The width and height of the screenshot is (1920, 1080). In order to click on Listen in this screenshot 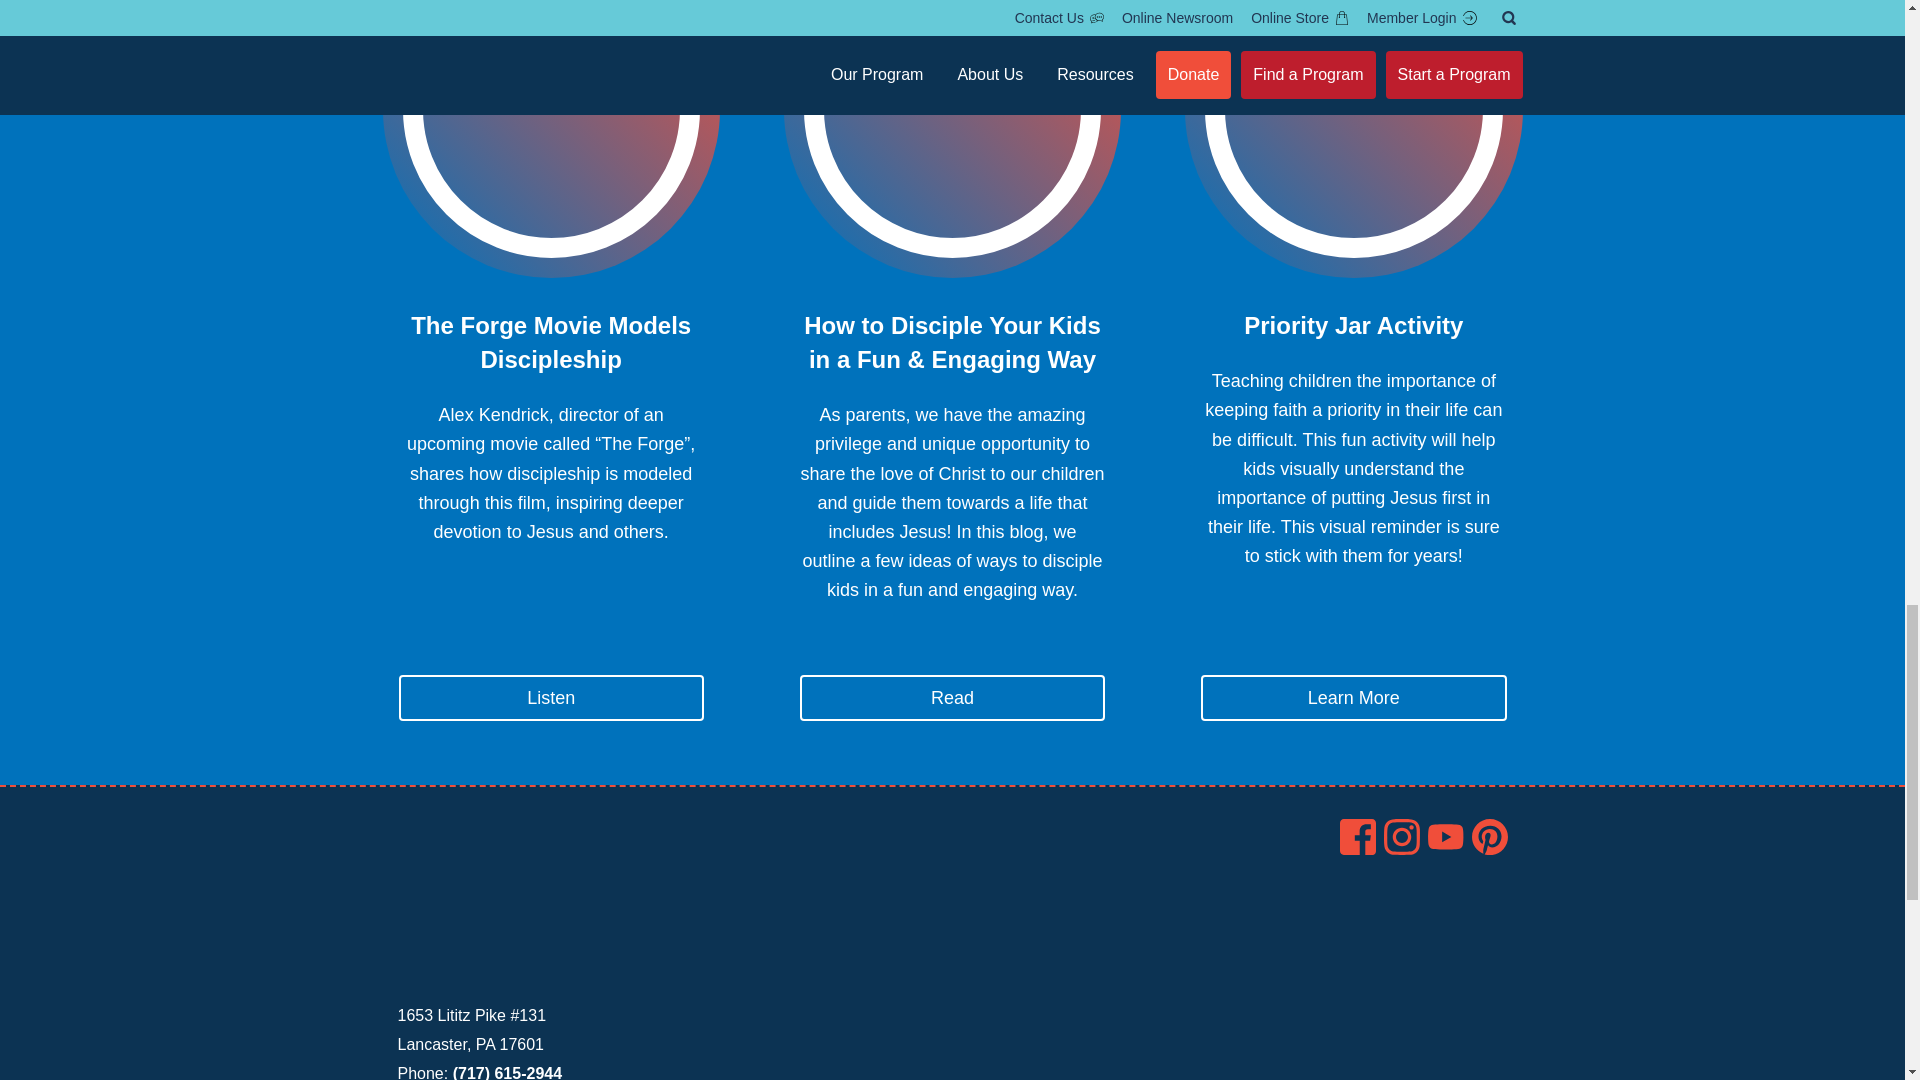, I will do `click(550, 698)`.